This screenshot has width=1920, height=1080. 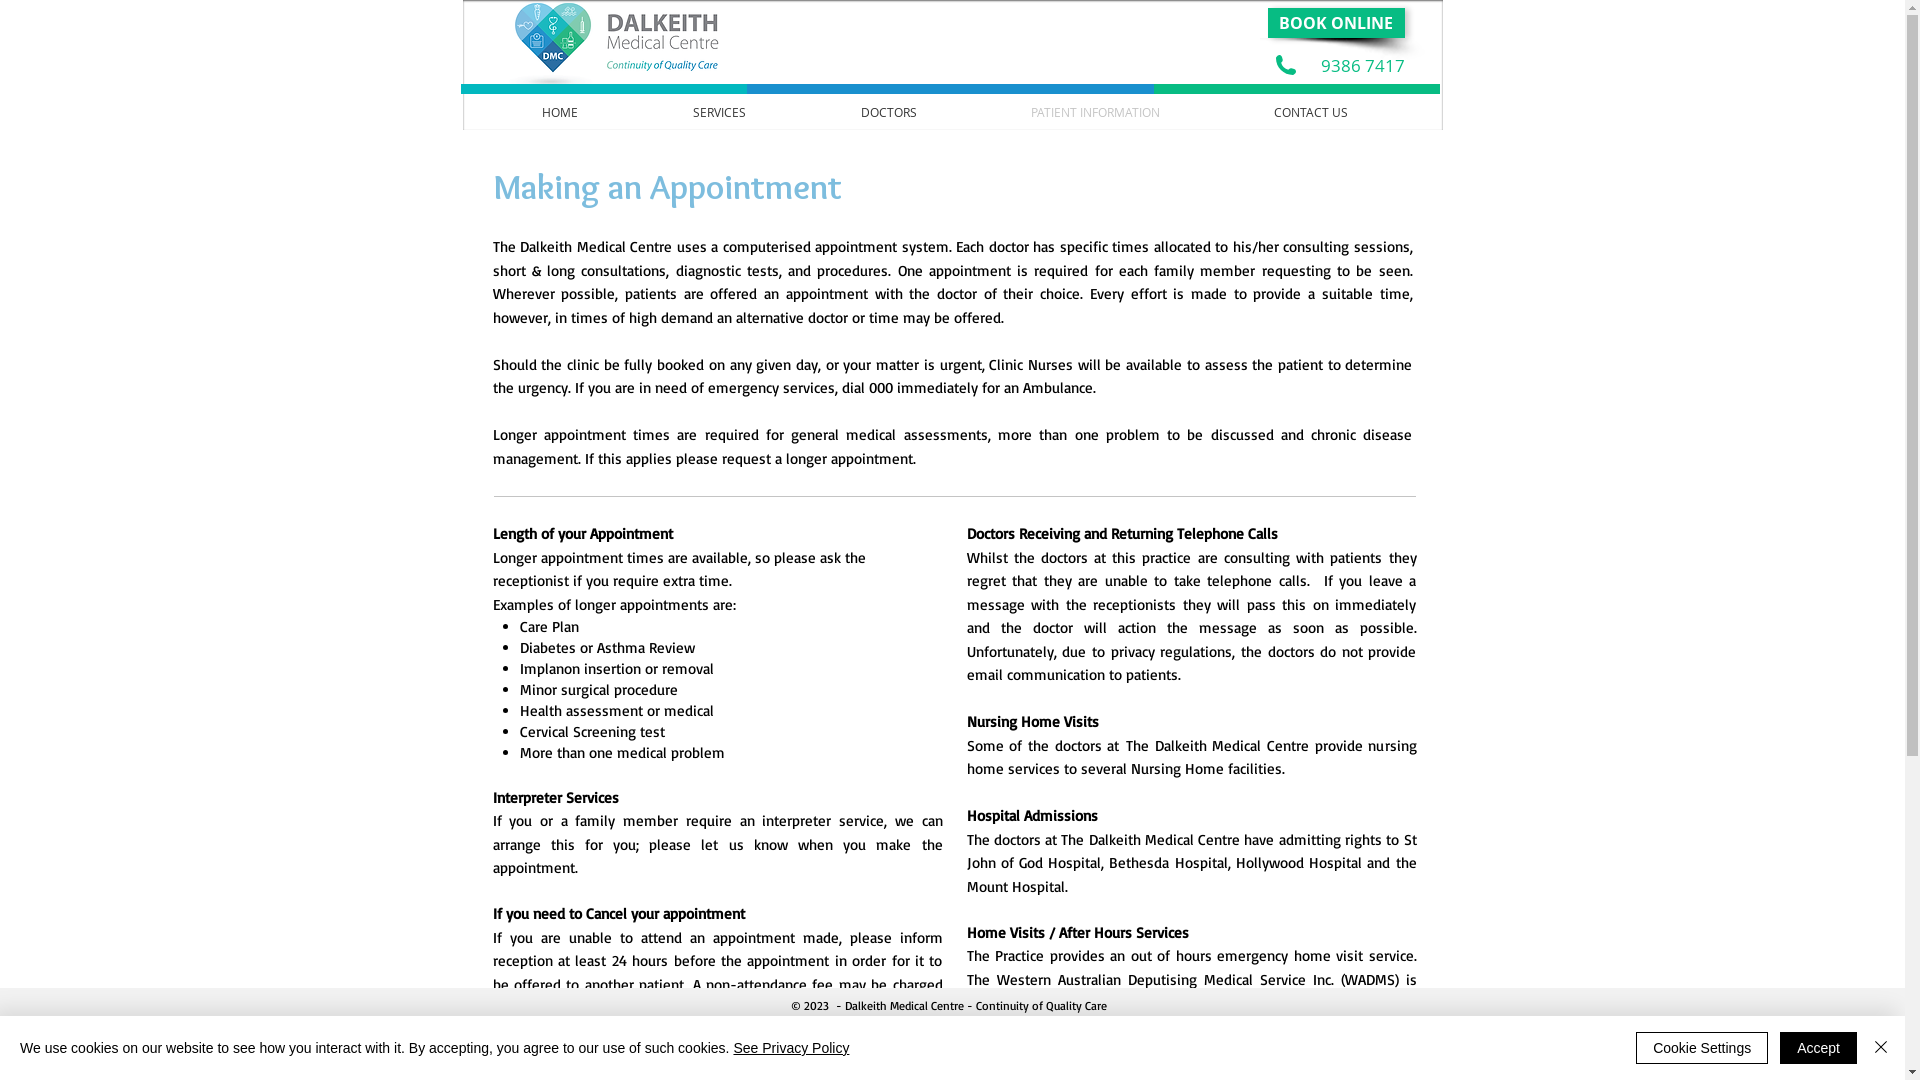 What do you see at coordinates (1310, 112) in the screenshot?
I see `CONTACT US` at bounding box center [1310, 112].